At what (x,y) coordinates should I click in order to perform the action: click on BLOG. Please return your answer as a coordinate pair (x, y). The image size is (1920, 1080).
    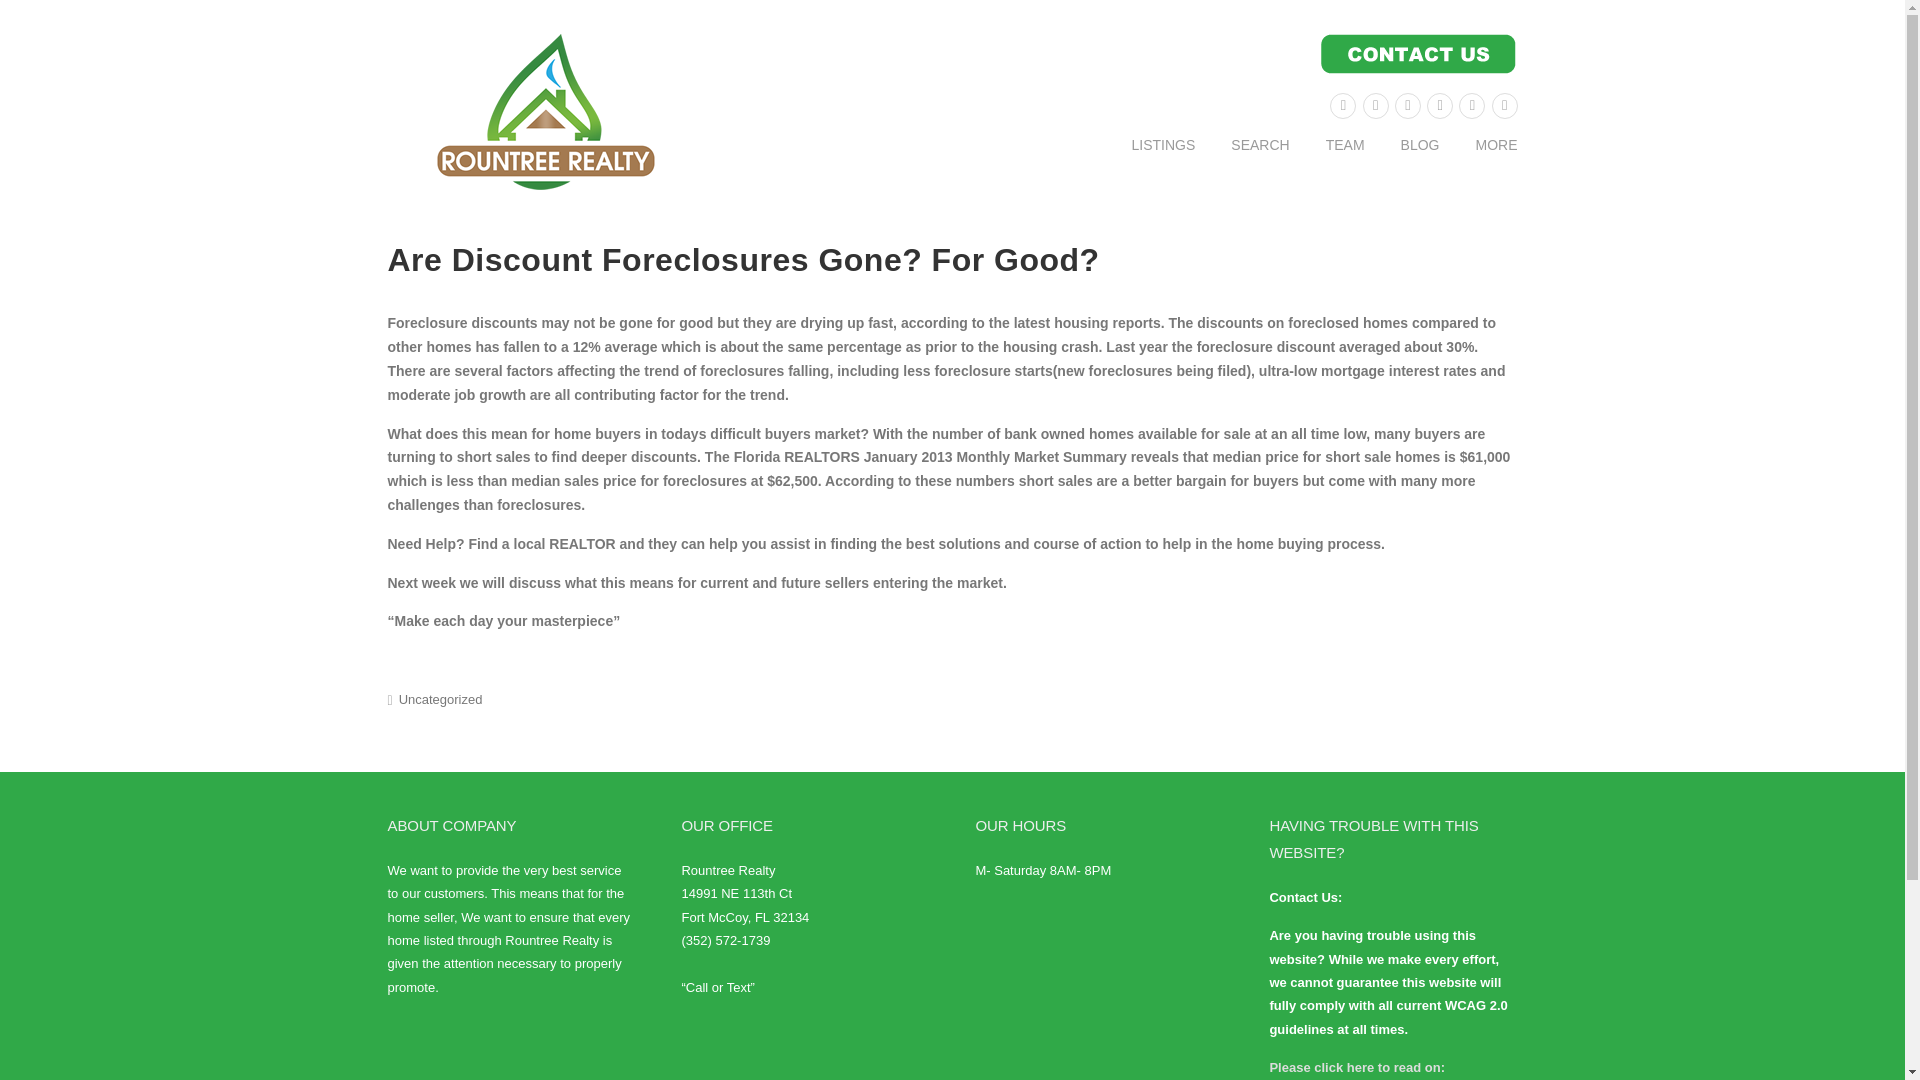
    Looking at the image, I should click on (1420, 160).